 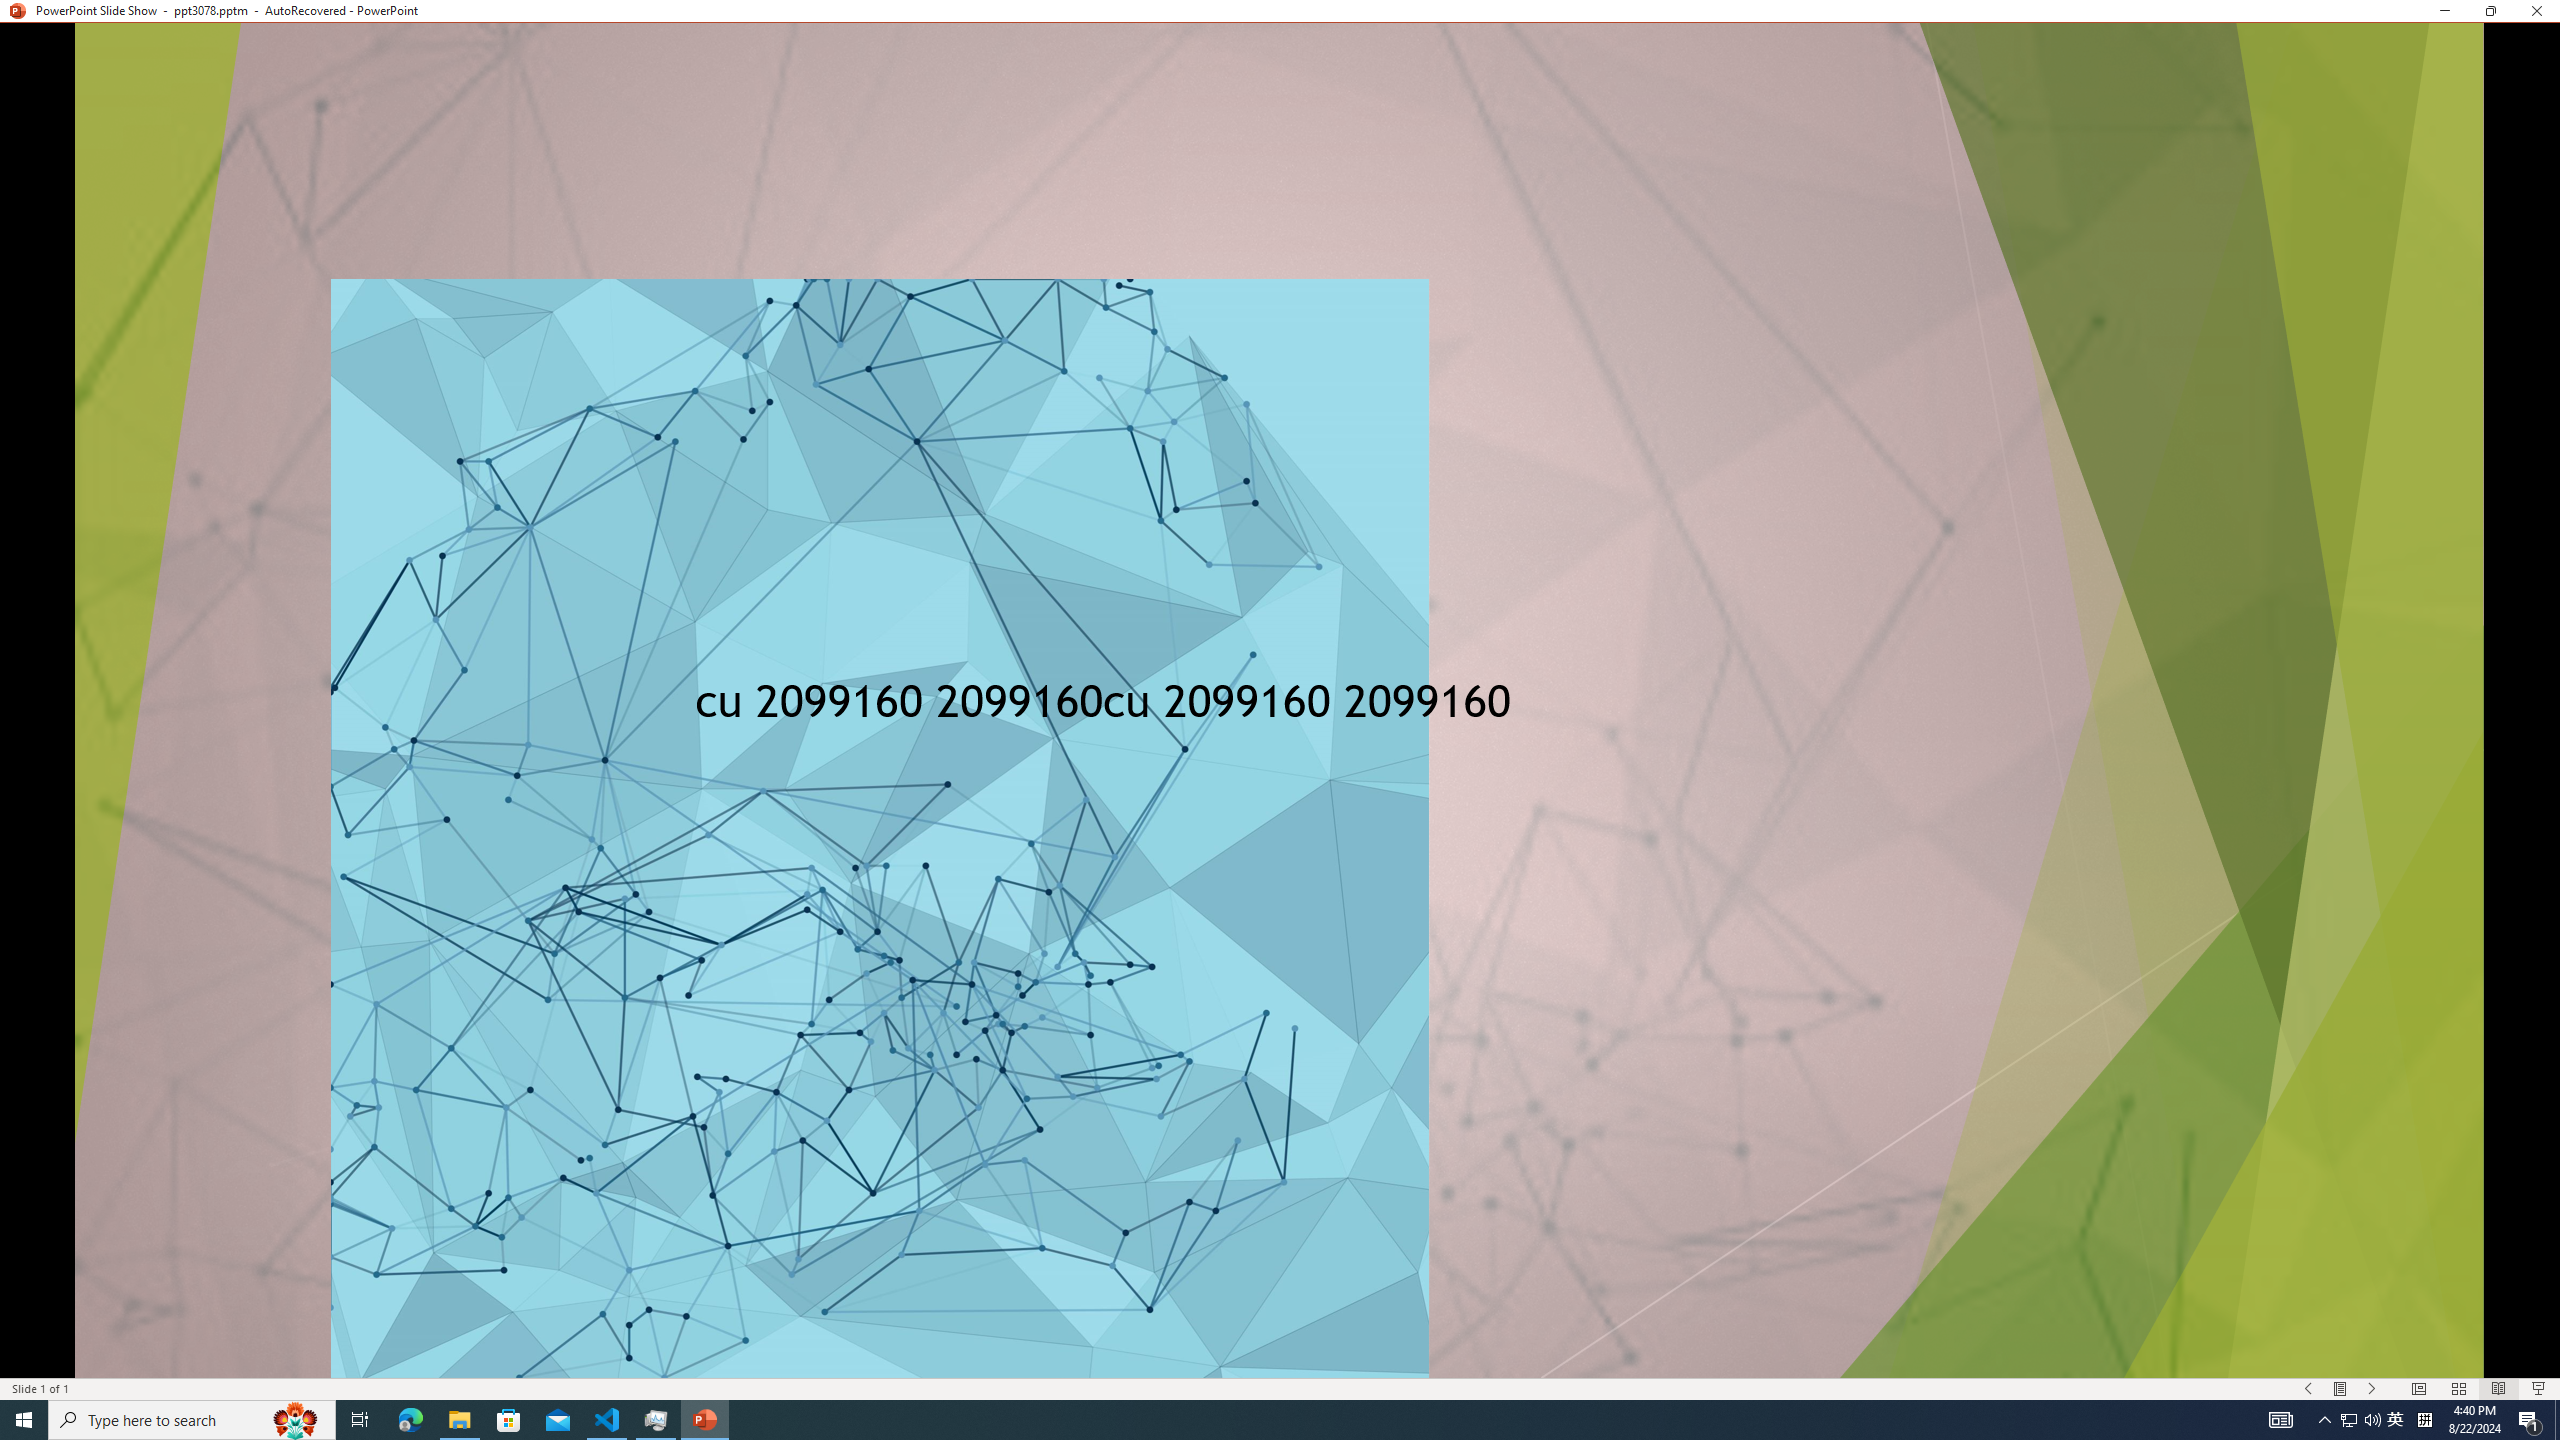 What do you see at coordinates (2340, 1389) in the screenshot?
I see `Menu On` at bounding box center [2340, 1389].